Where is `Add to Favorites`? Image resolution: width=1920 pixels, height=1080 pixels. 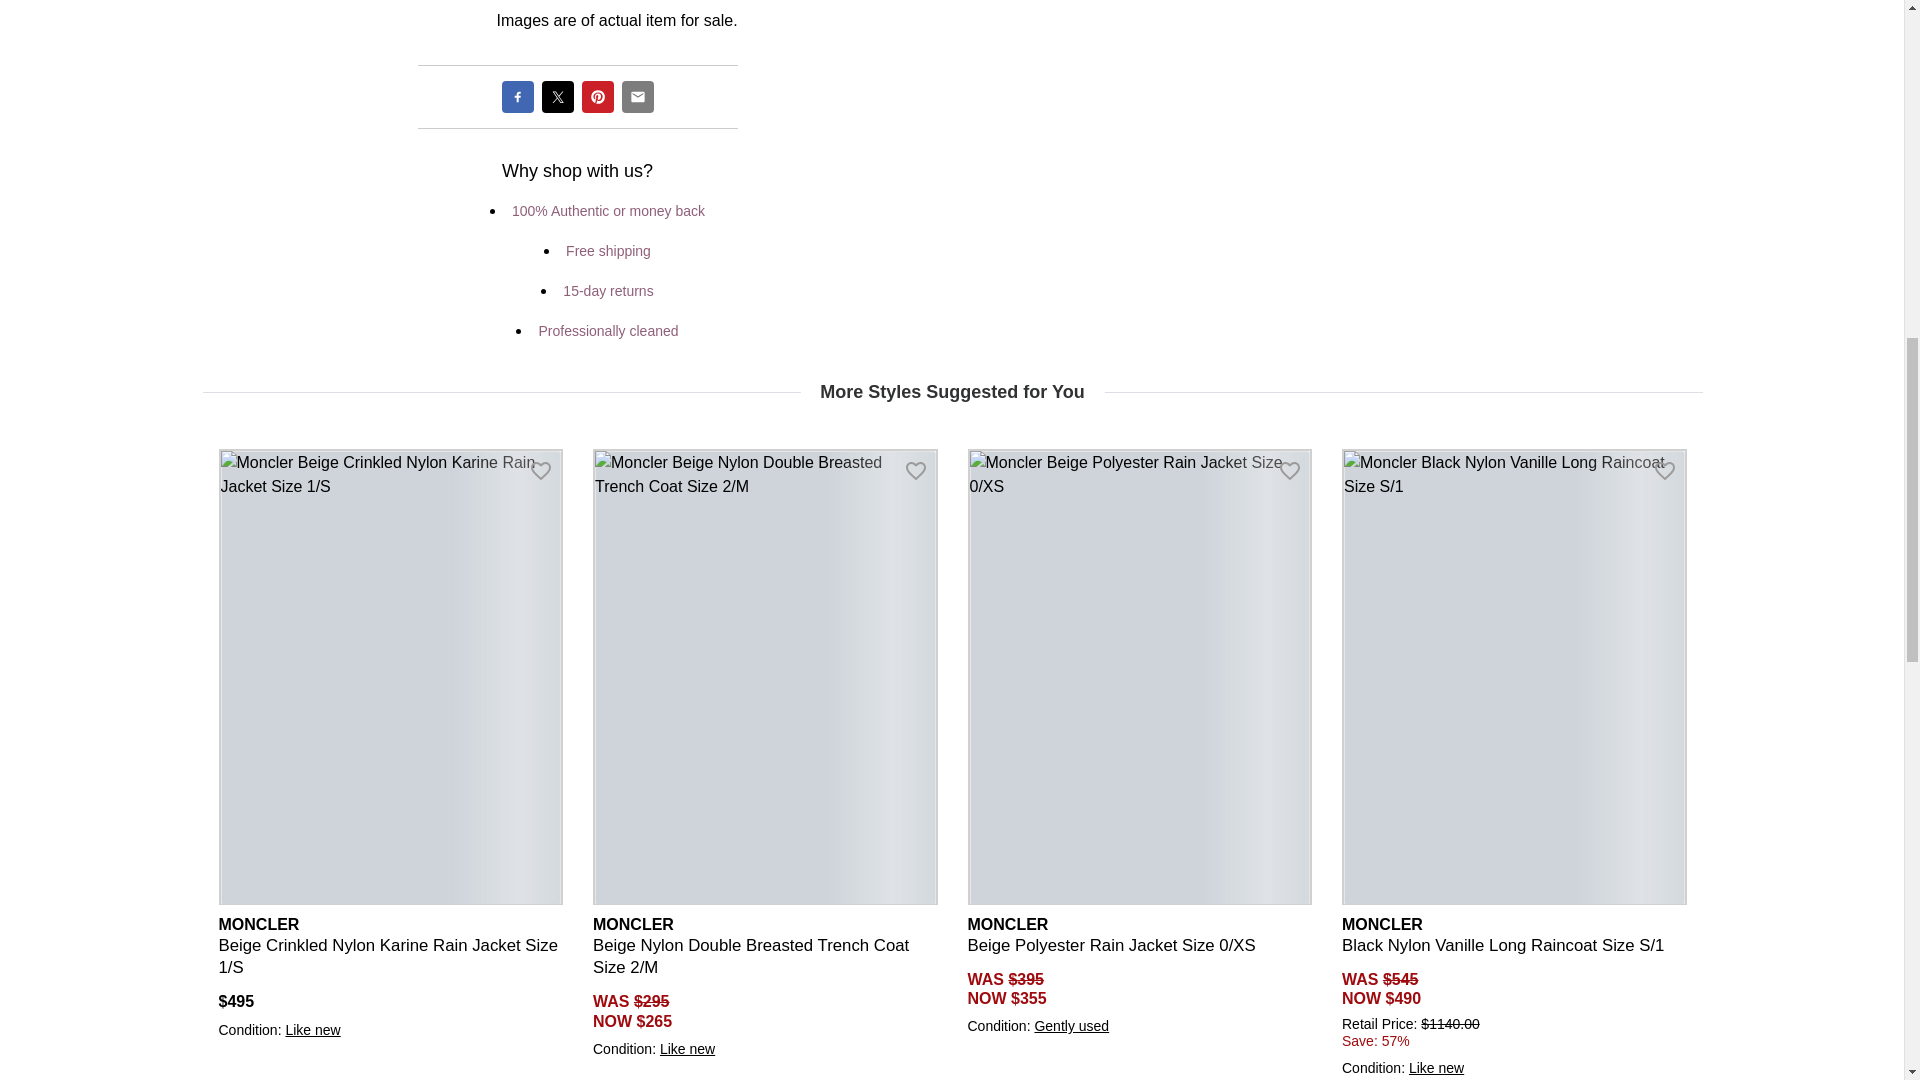 Add to Favorites is located at coordinates (540, 469).